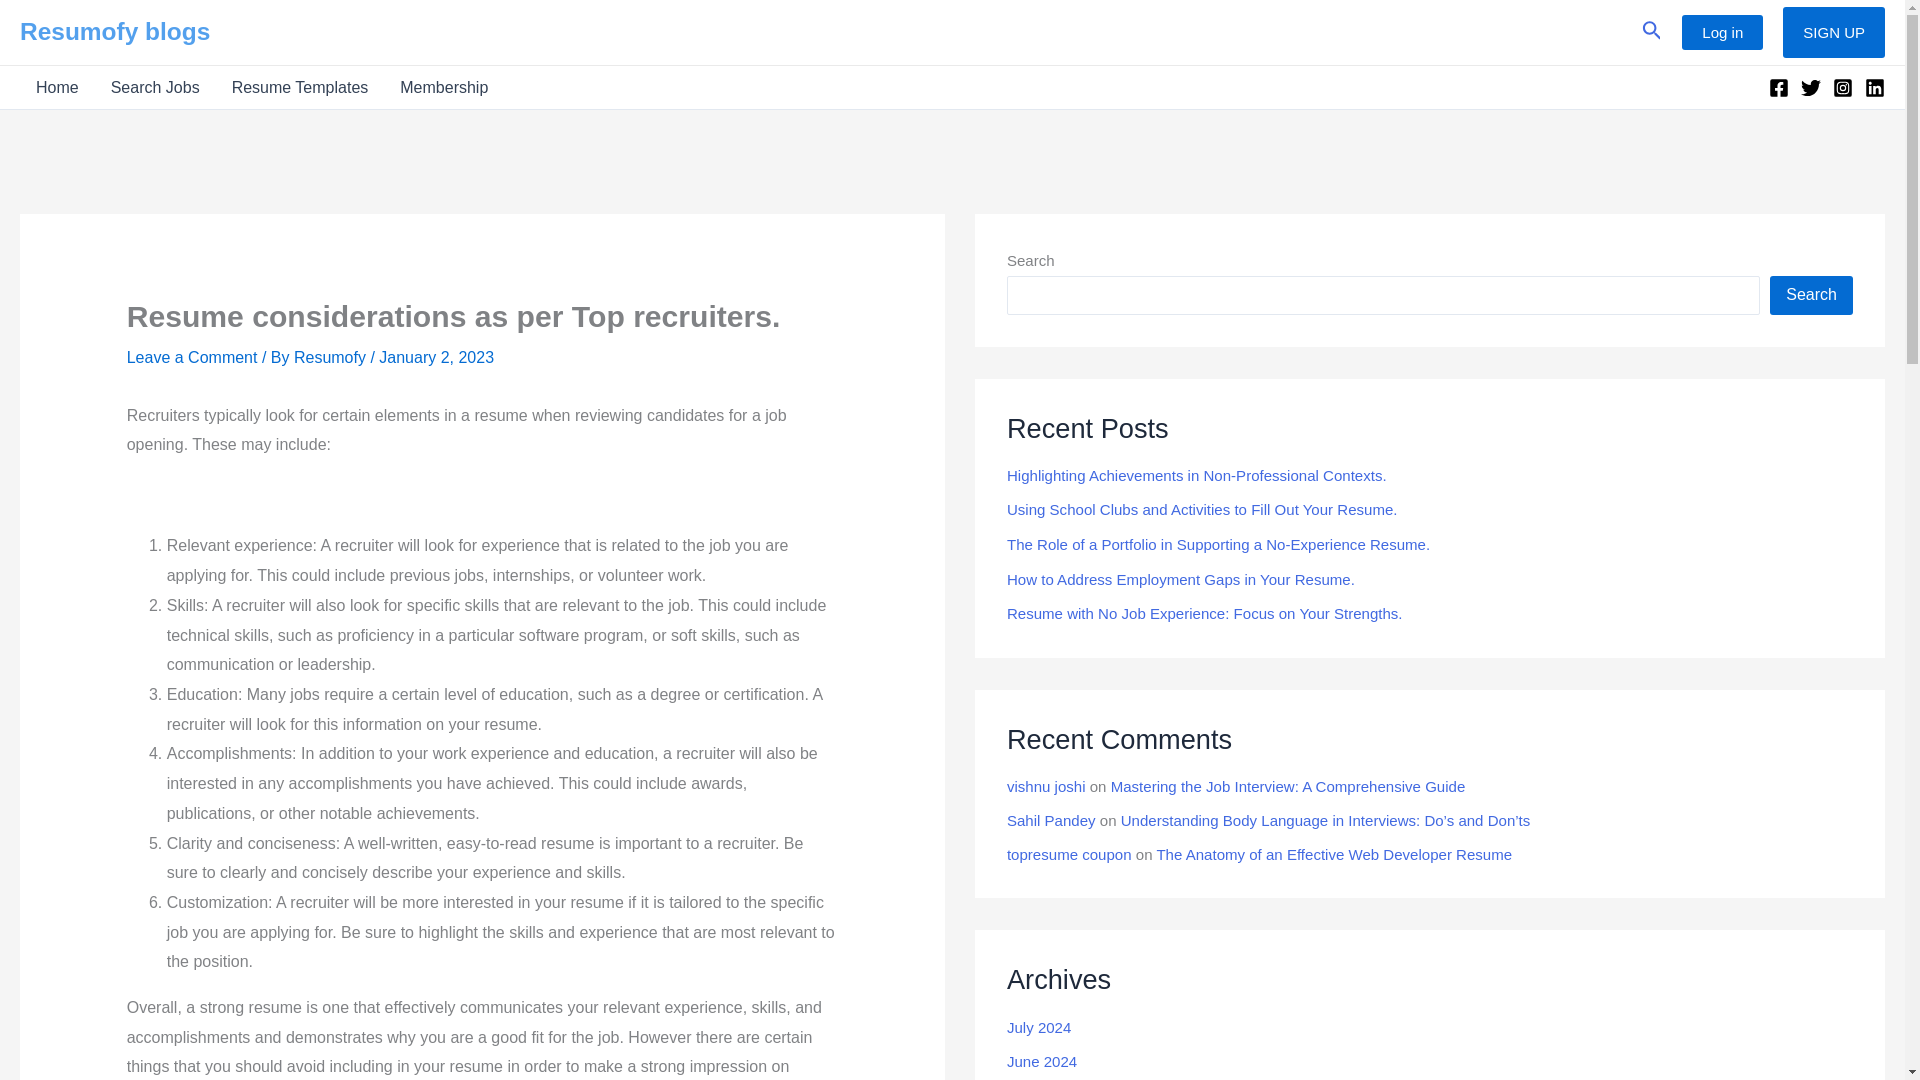  What do you see at coordinates (1834, 32) in the screenshot?
I see `SIGN UP` at bounding box center [1834, 32].